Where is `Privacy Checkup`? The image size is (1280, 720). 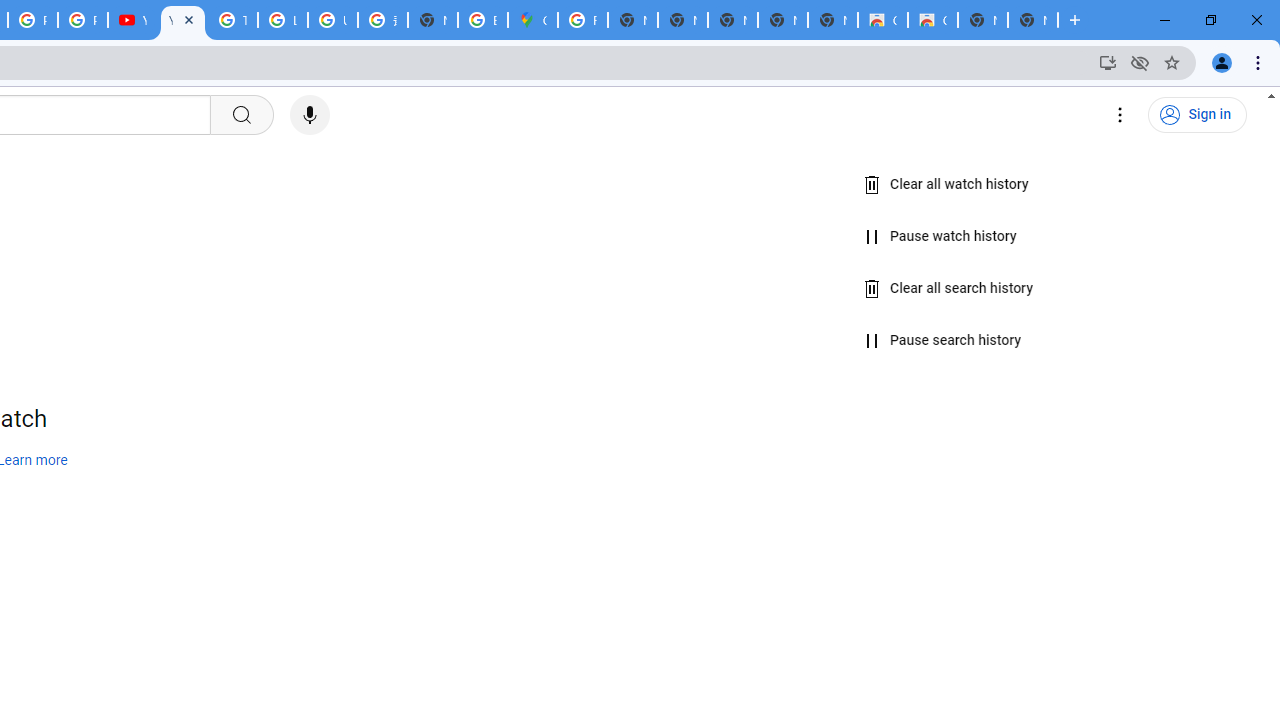 Privacy Checkup is located at coordinates (82, 20).